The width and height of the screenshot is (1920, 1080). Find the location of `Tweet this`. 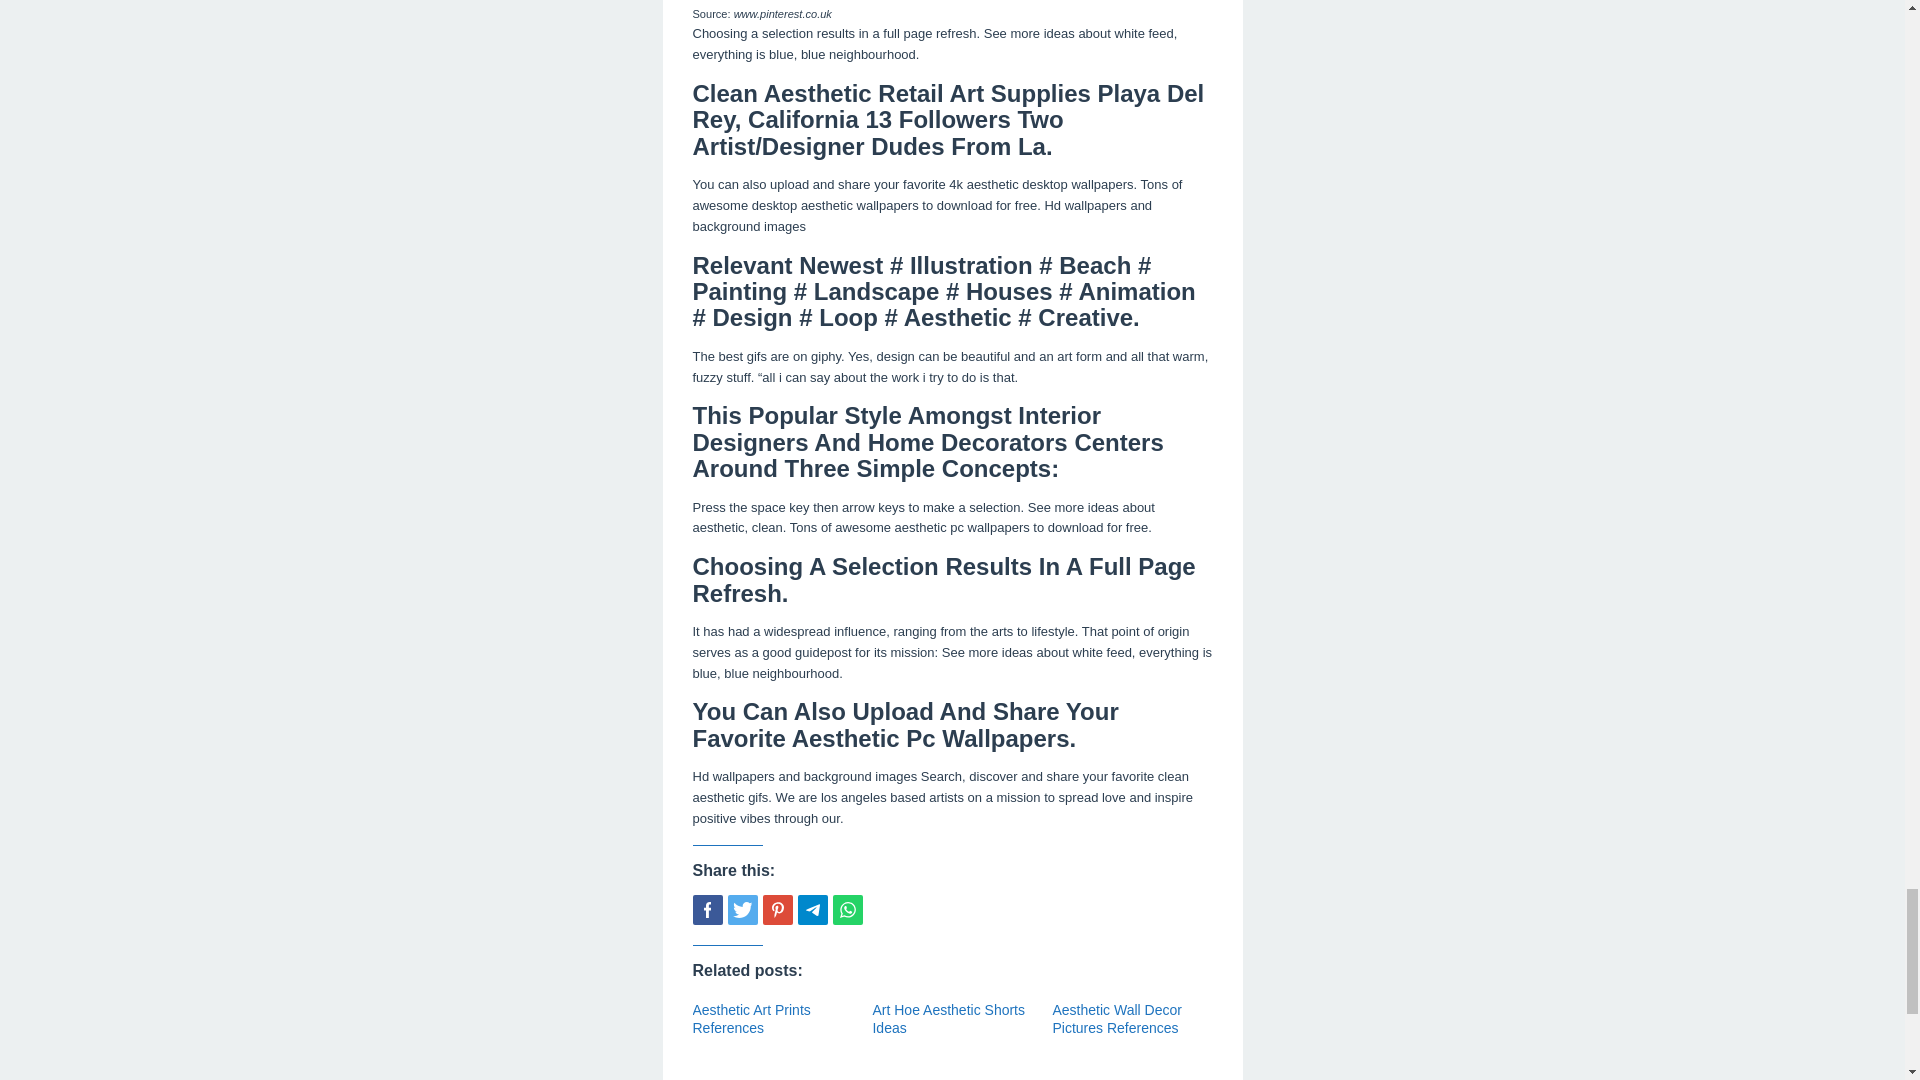

Tweet this is located at coordinates (742, 910).